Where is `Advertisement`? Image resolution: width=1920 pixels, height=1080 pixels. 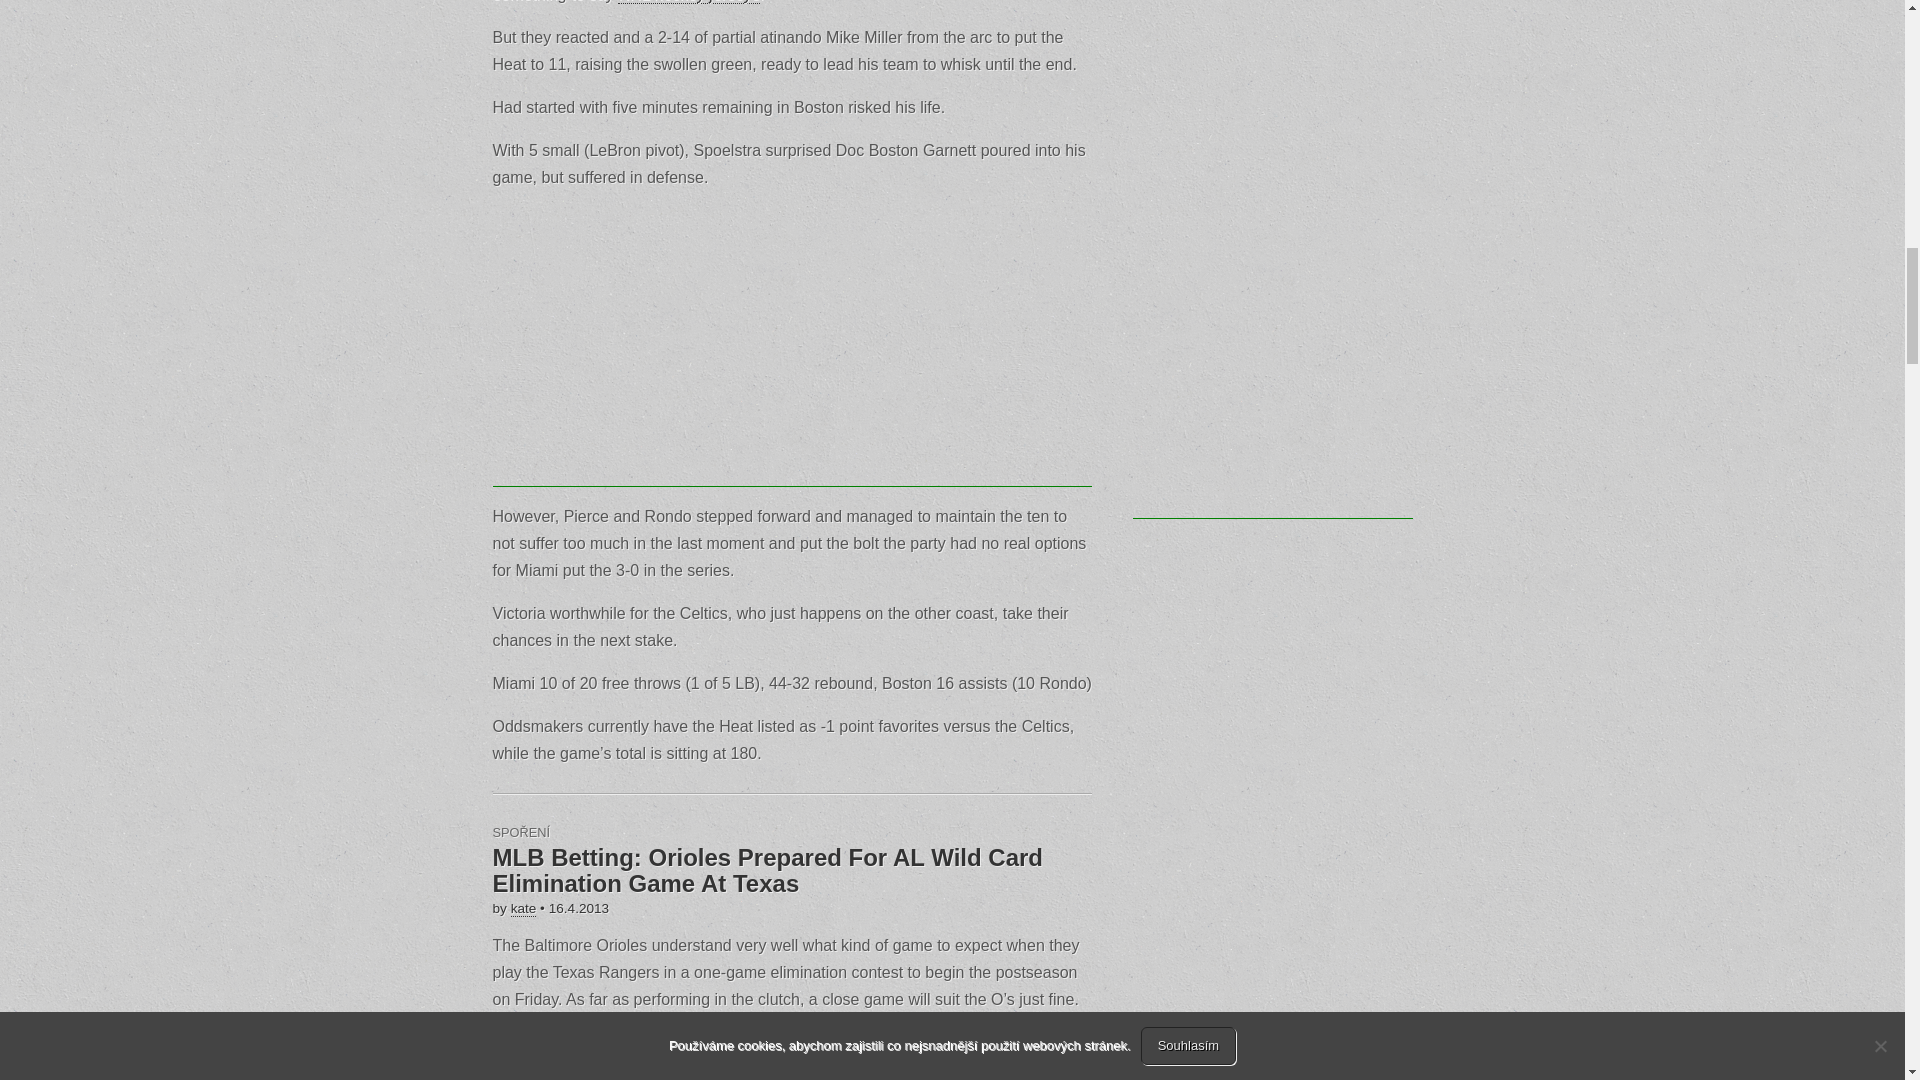
Advertisement is located at coordinates (792, 347).